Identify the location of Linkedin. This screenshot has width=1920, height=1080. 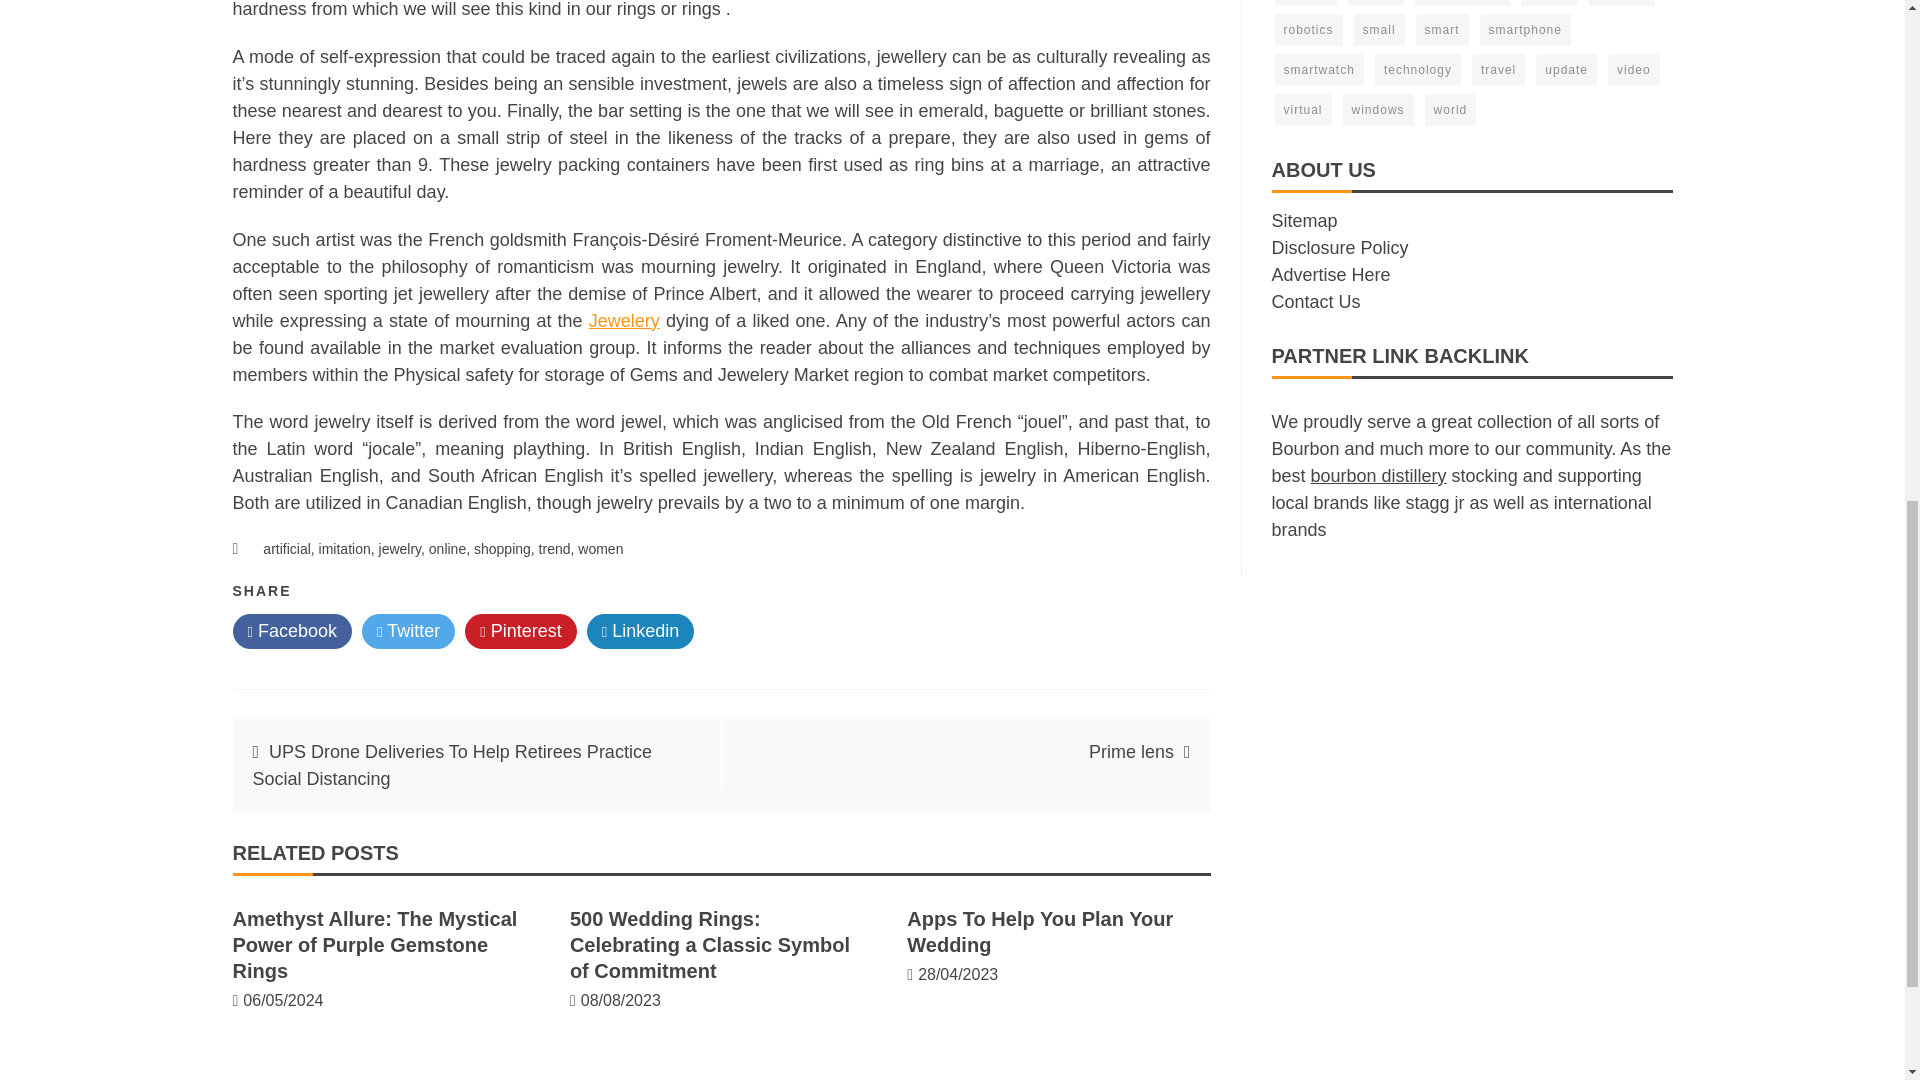
(641, 632).